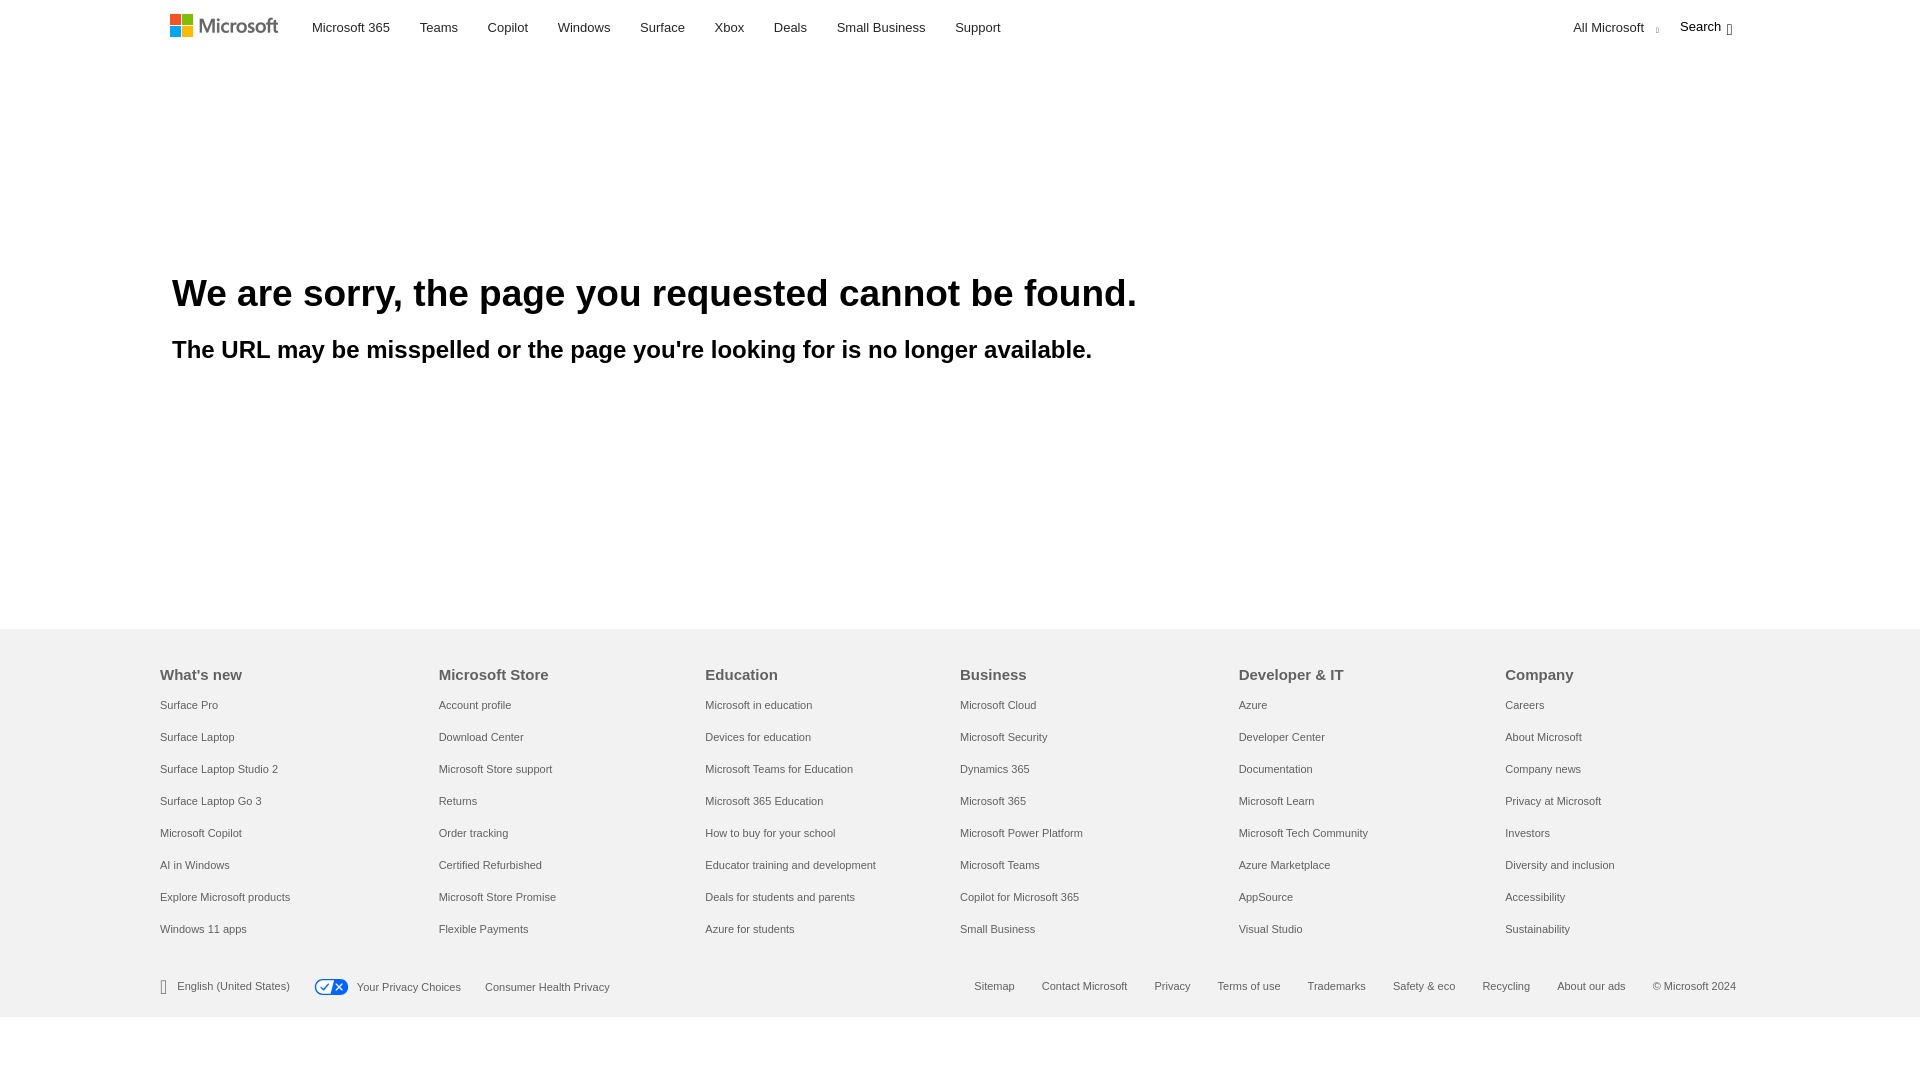 This screenshot has height=1080, width=1920. Describe the element at coordinates (228, 28) in the screenshot. I see `Microsoft` at that location.